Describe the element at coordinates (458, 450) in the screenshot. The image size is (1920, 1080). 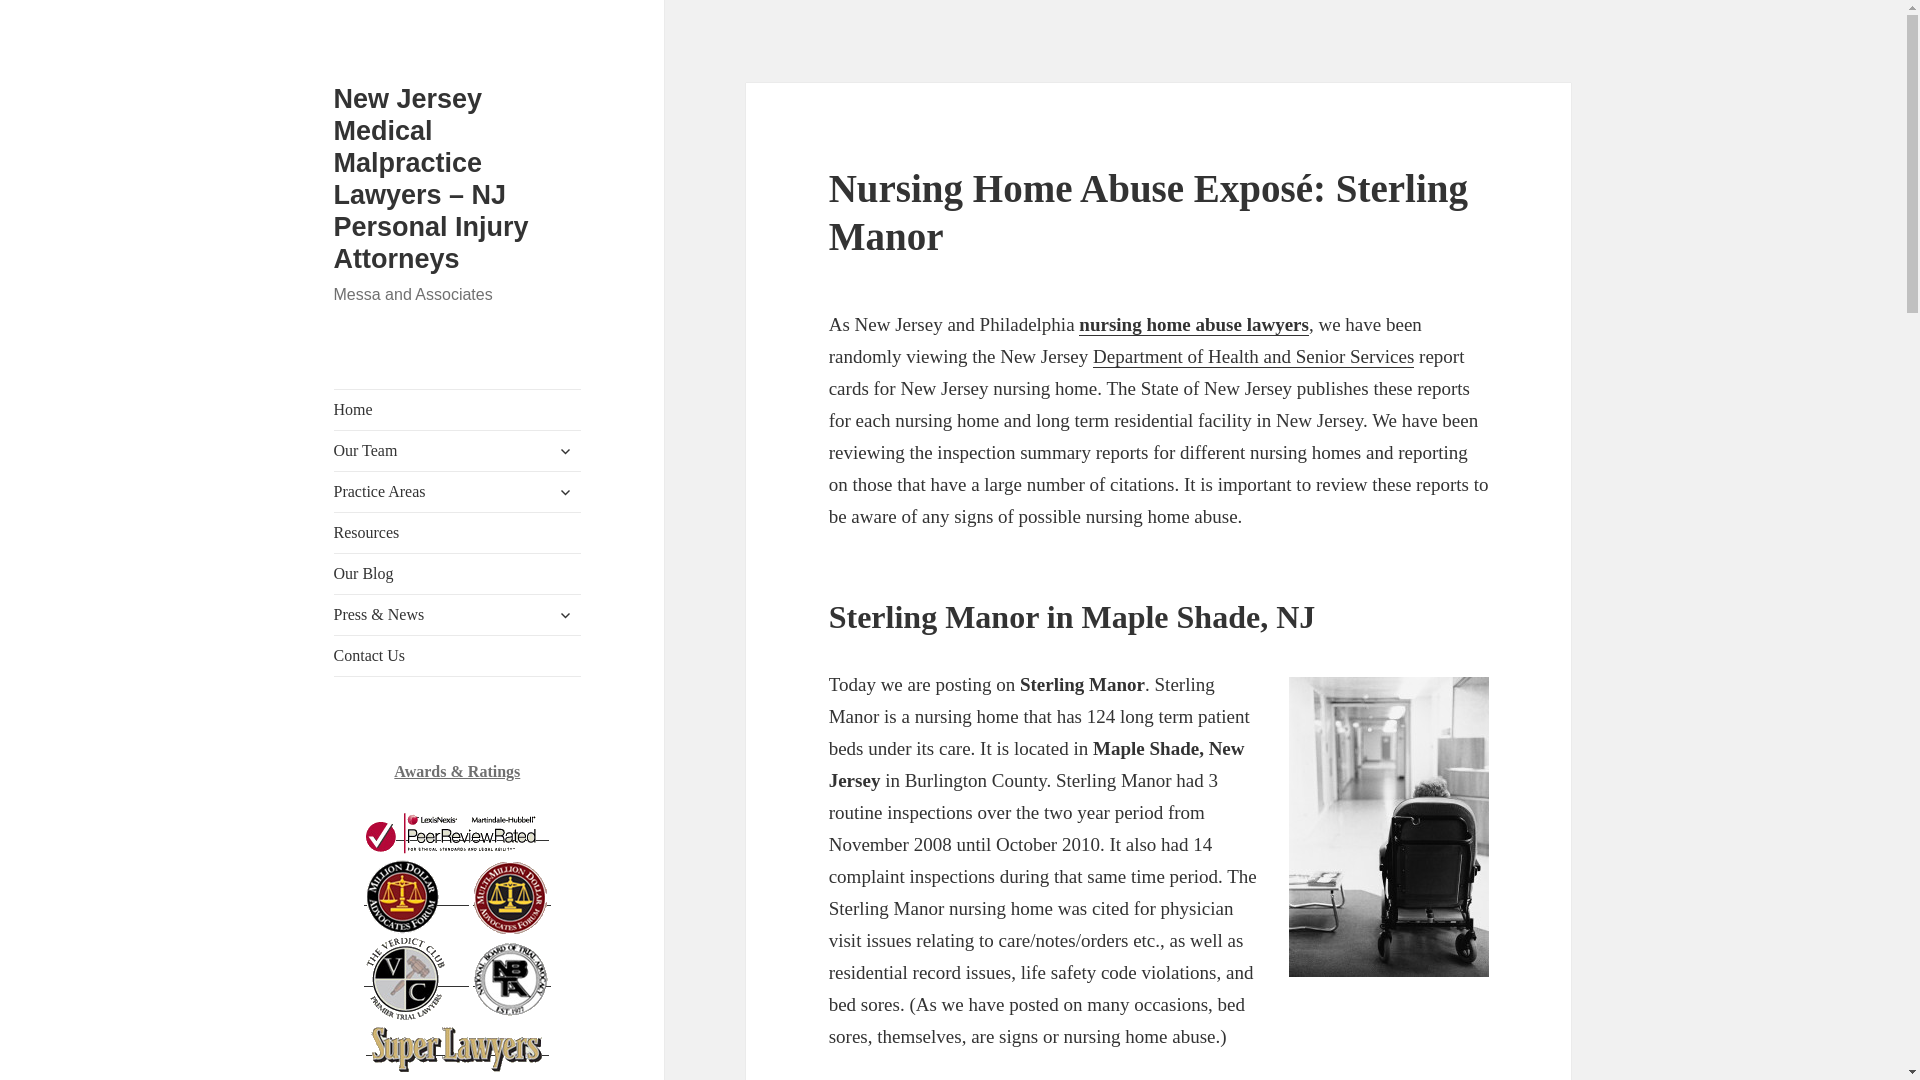
I see `Our Team` at that location.